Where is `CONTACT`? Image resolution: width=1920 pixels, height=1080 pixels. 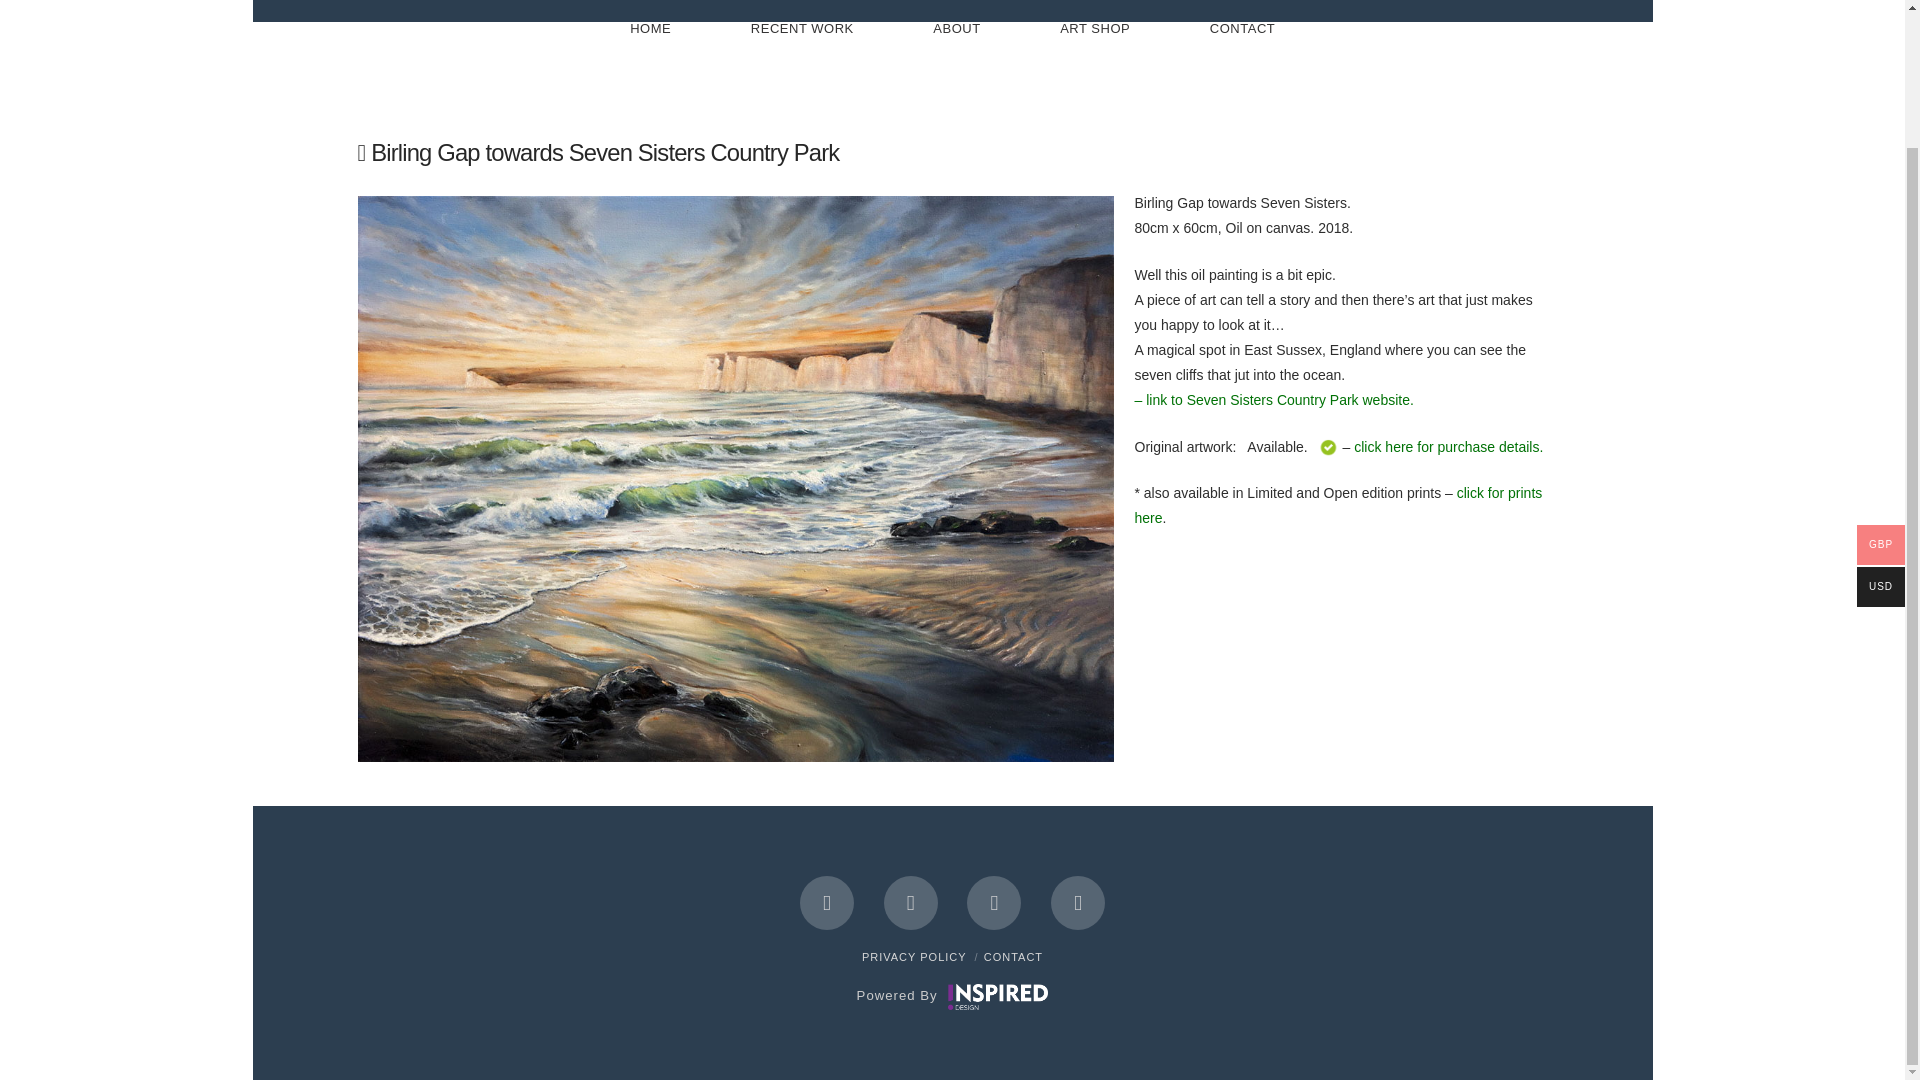
CONTACT is located at coordinates (1242, 60).